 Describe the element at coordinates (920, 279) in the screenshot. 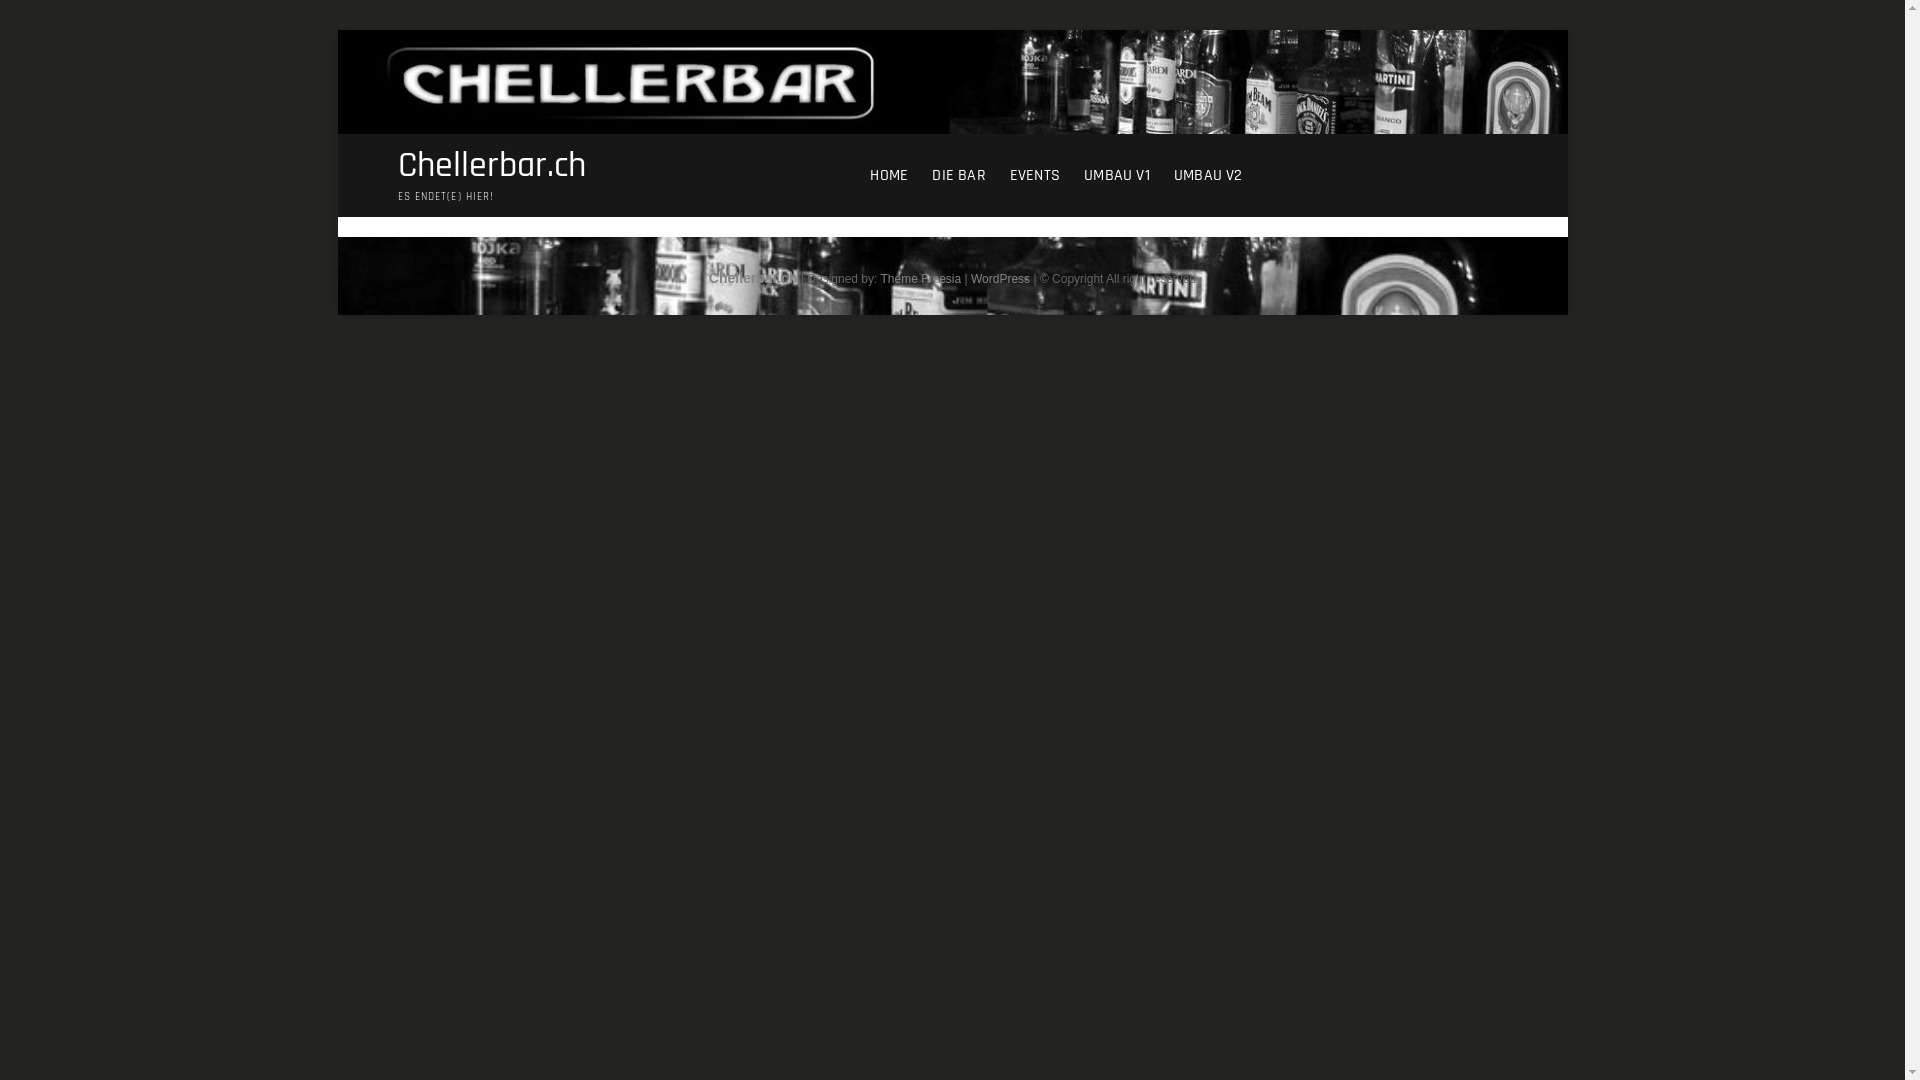

I see `Theme Freesia` at that location.